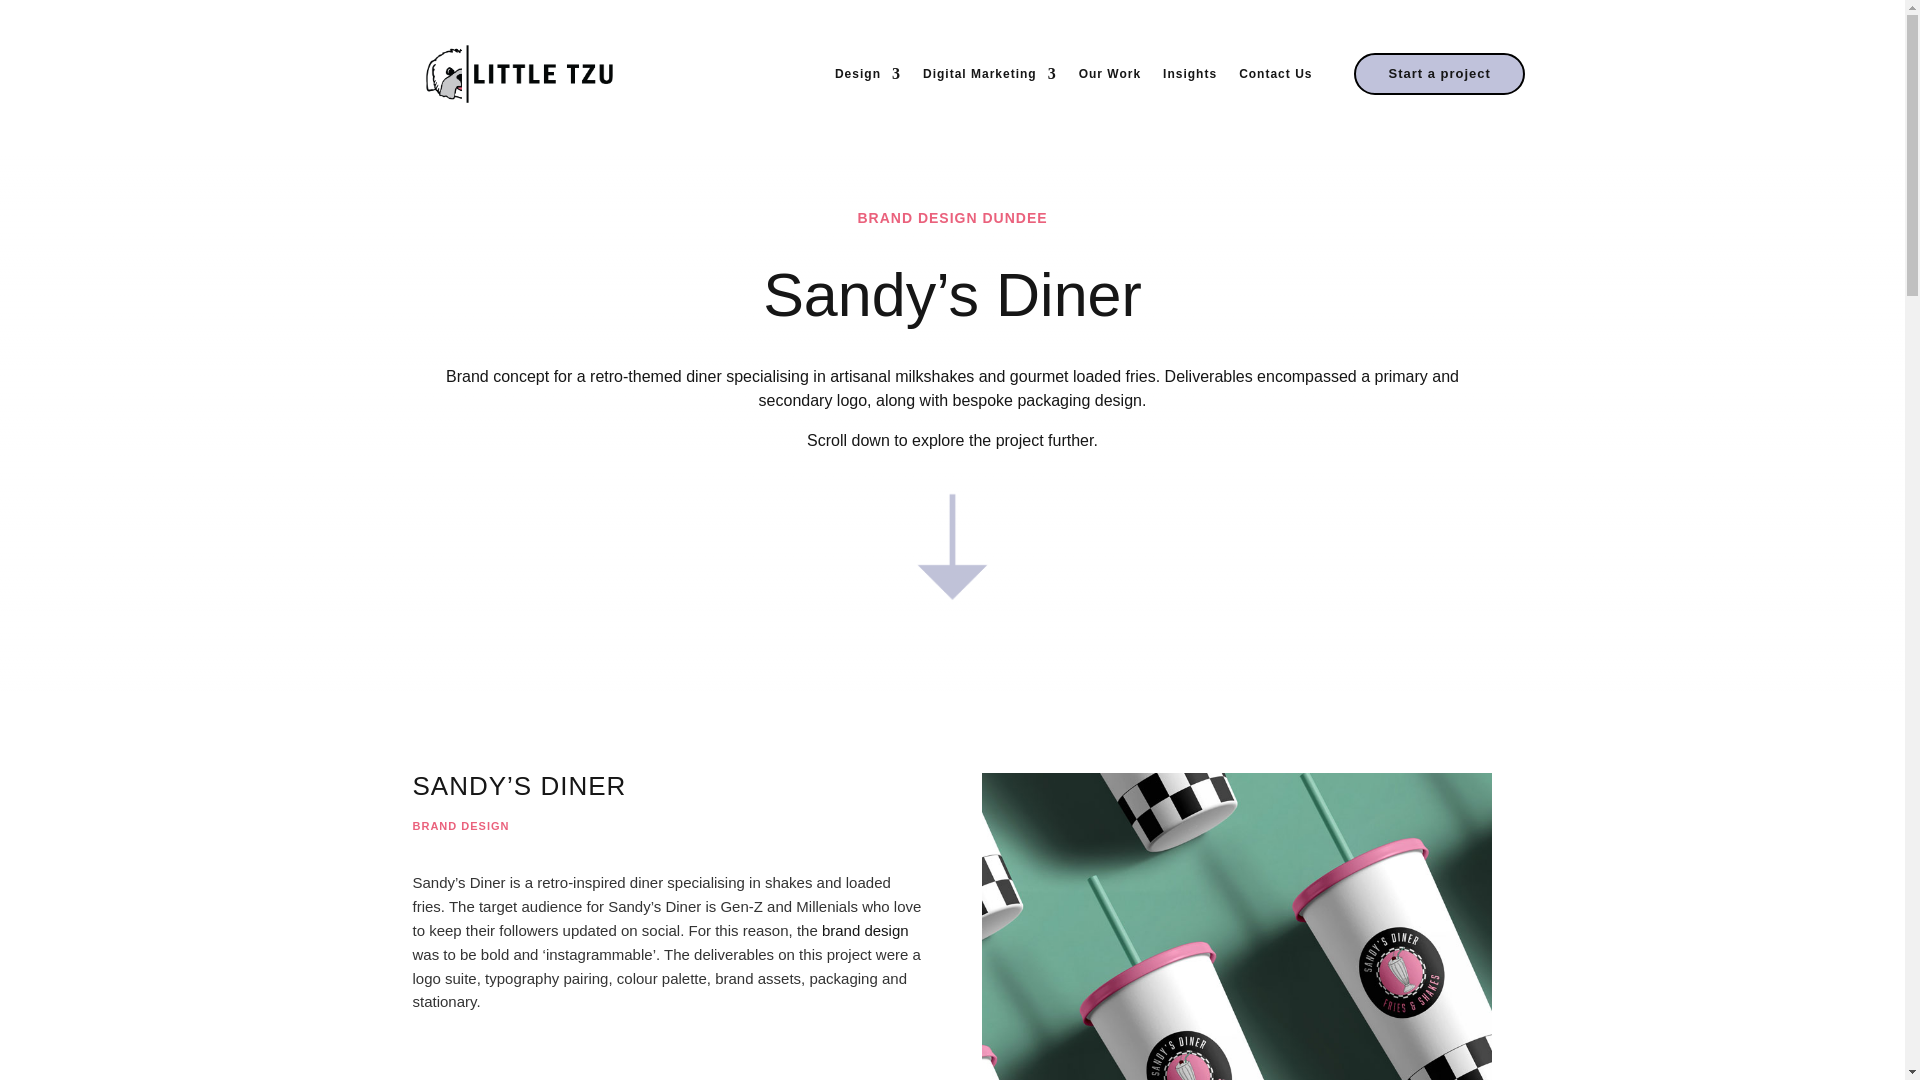 This screenshot has width=1920, height=1080. Describe the element at coordinates (864, 930) in the screenshot. I see `brand design` at that location.